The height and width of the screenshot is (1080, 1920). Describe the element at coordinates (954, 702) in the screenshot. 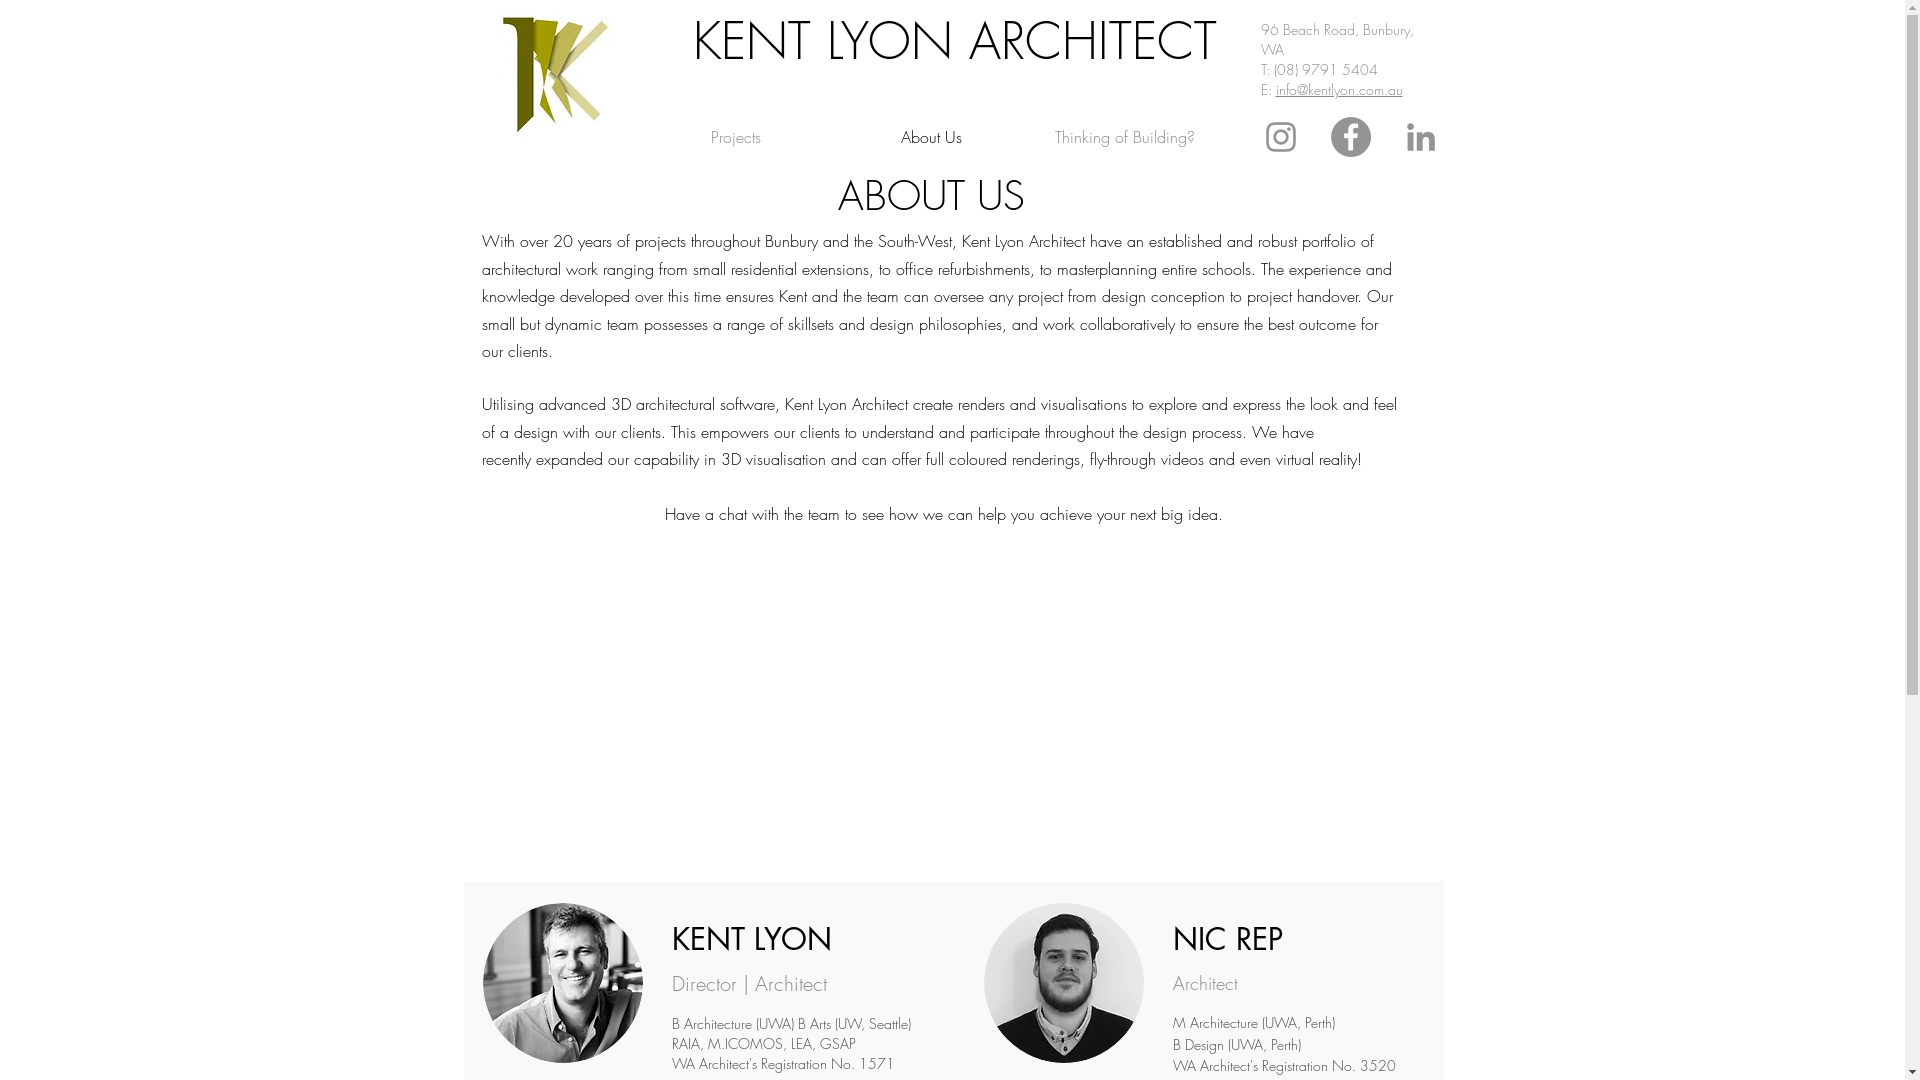

I see `Google Maps` at that location.